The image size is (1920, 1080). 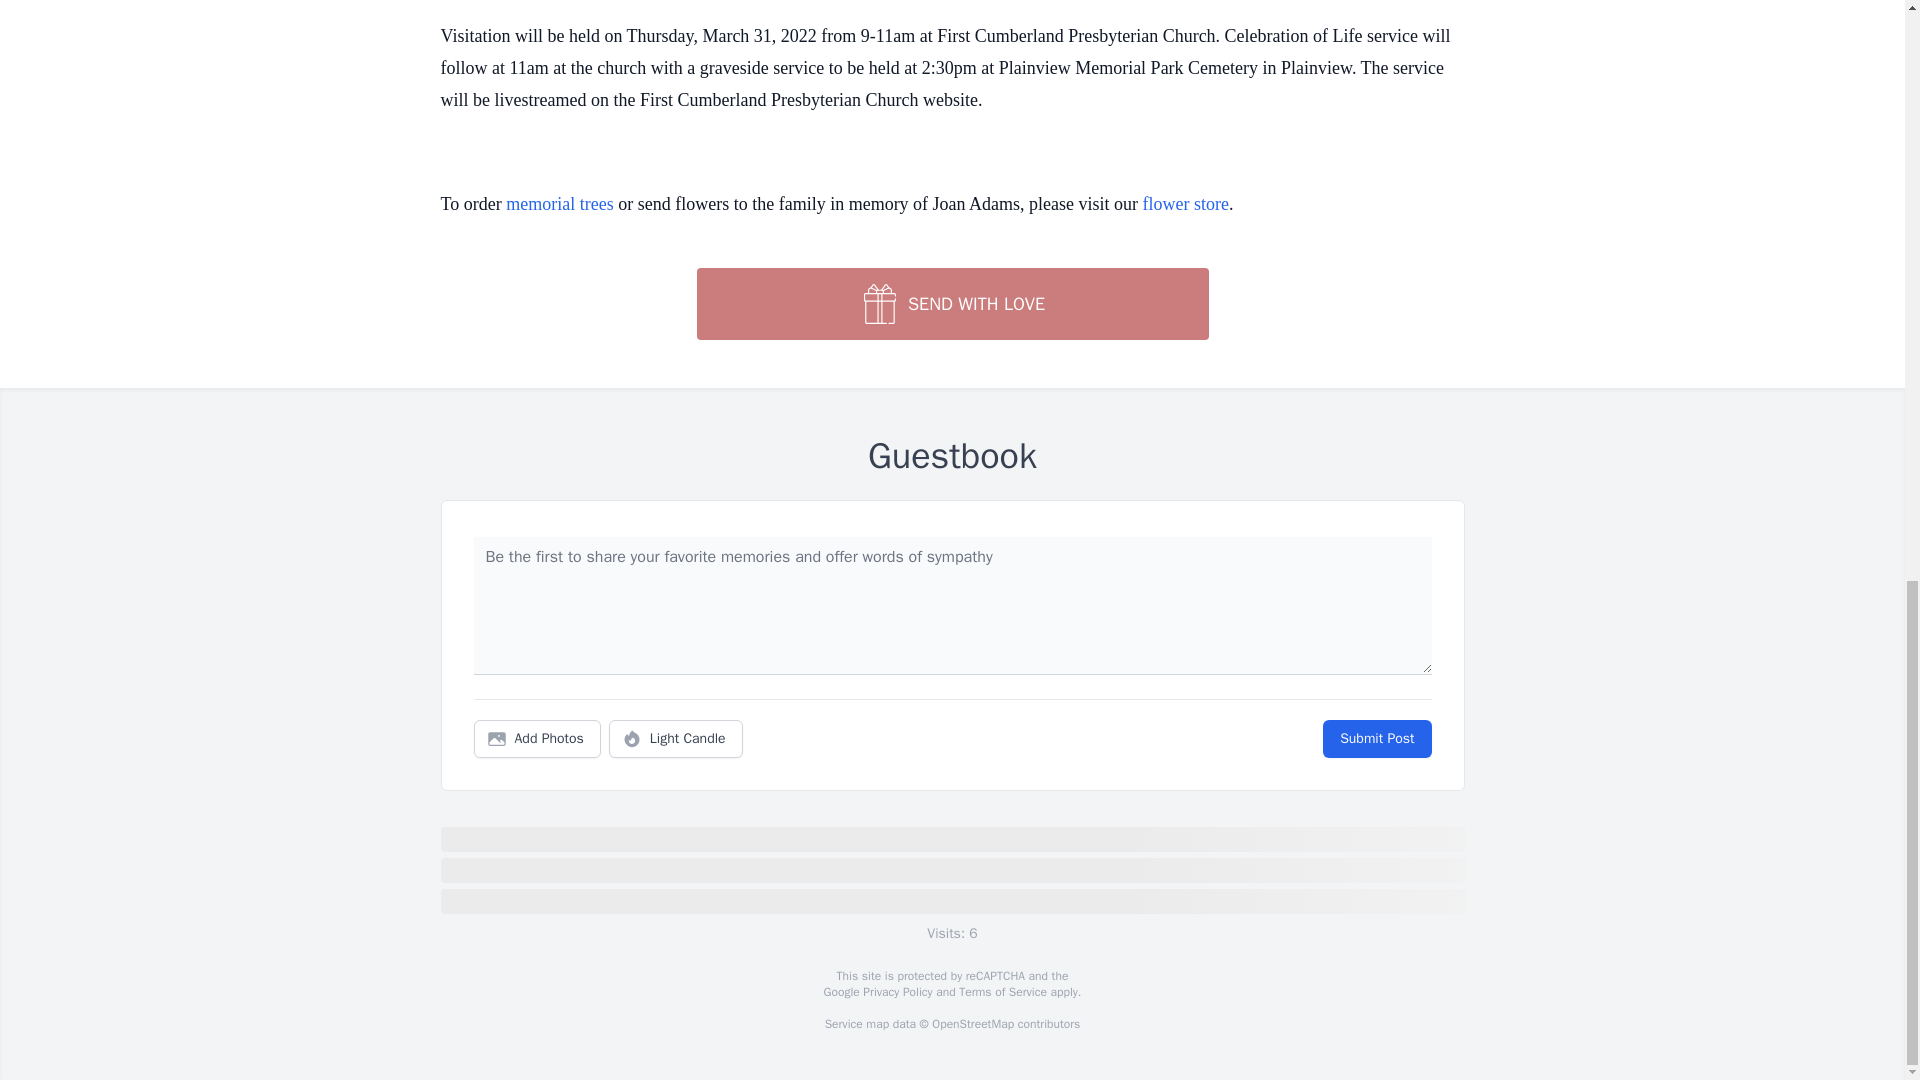 I want to click on OpenStreetMap, so click(x=972, y=1024).